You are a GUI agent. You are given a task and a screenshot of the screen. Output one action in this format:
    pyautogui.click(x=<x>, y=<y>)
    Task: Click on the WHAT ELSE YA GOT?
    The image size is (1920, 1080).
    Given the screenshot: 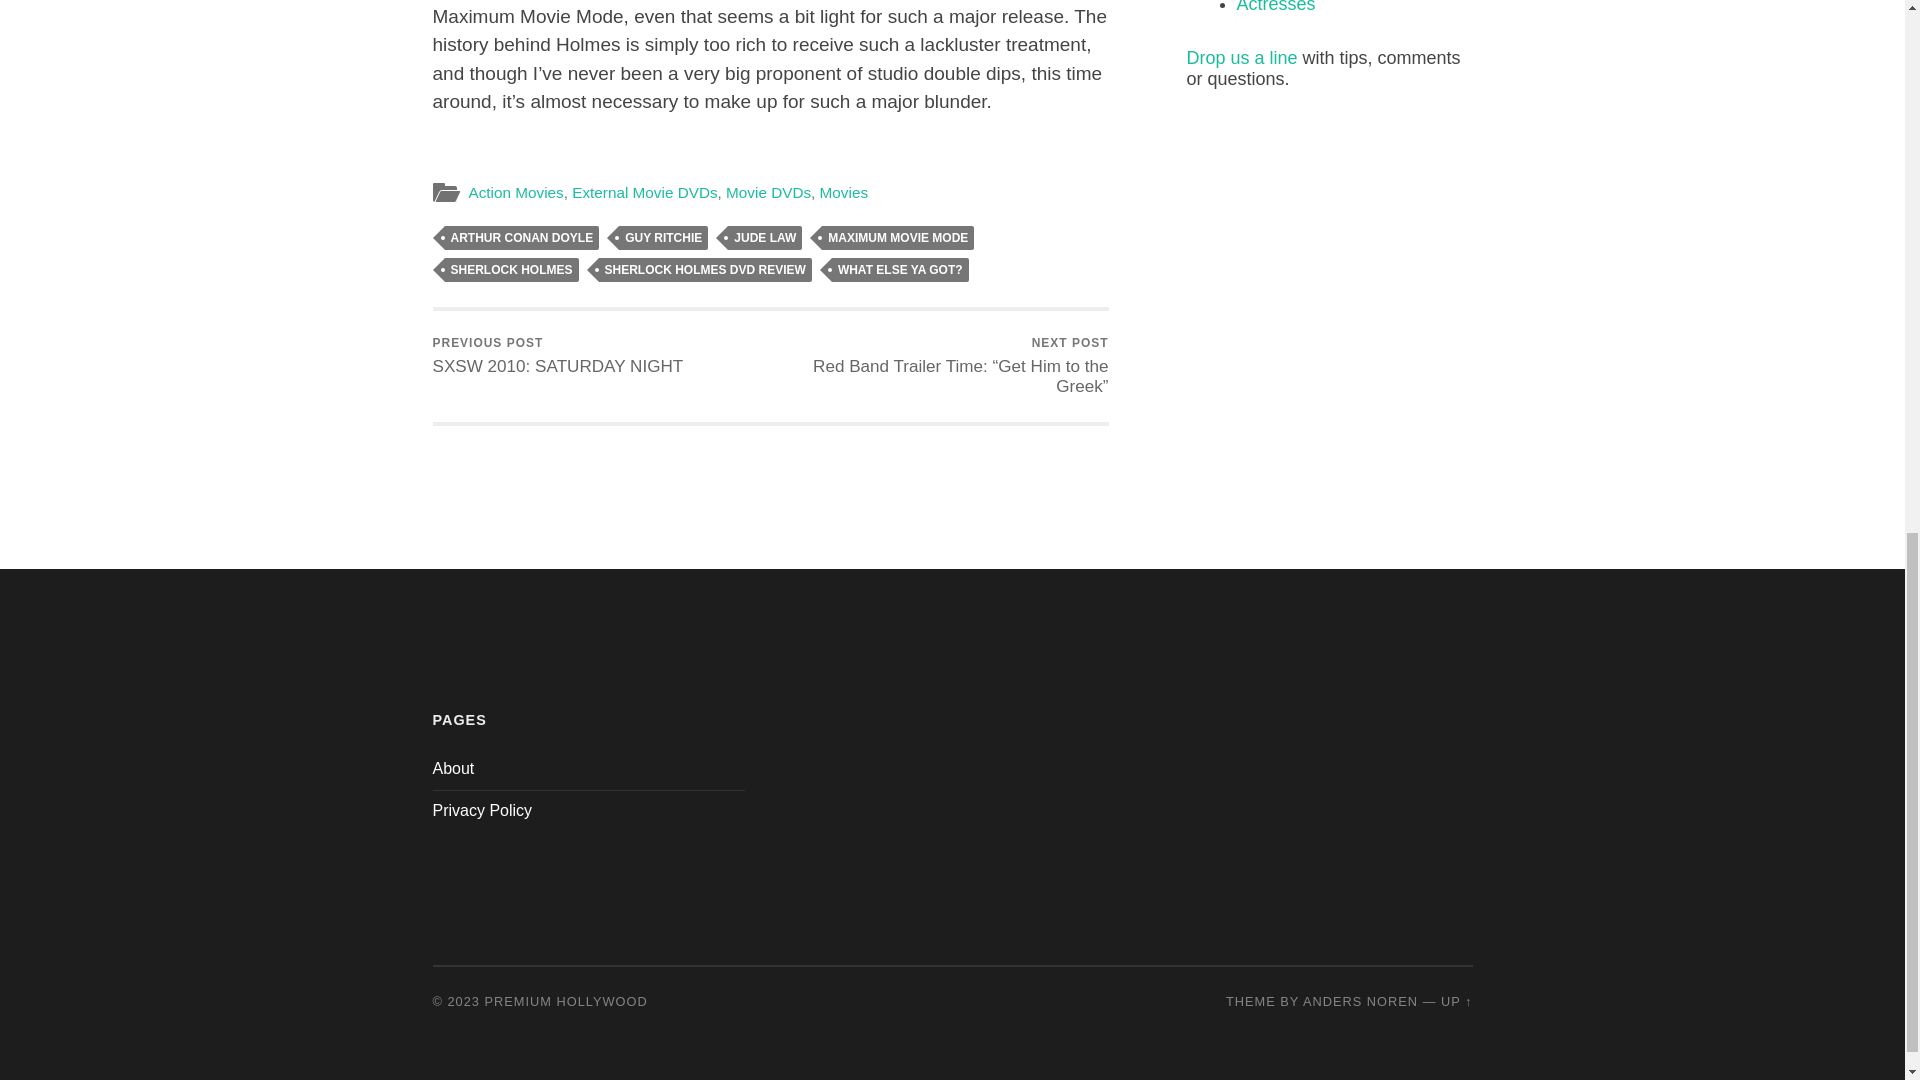 What is the action you would take?
    pyautogui.click(x=900, y=270)
    